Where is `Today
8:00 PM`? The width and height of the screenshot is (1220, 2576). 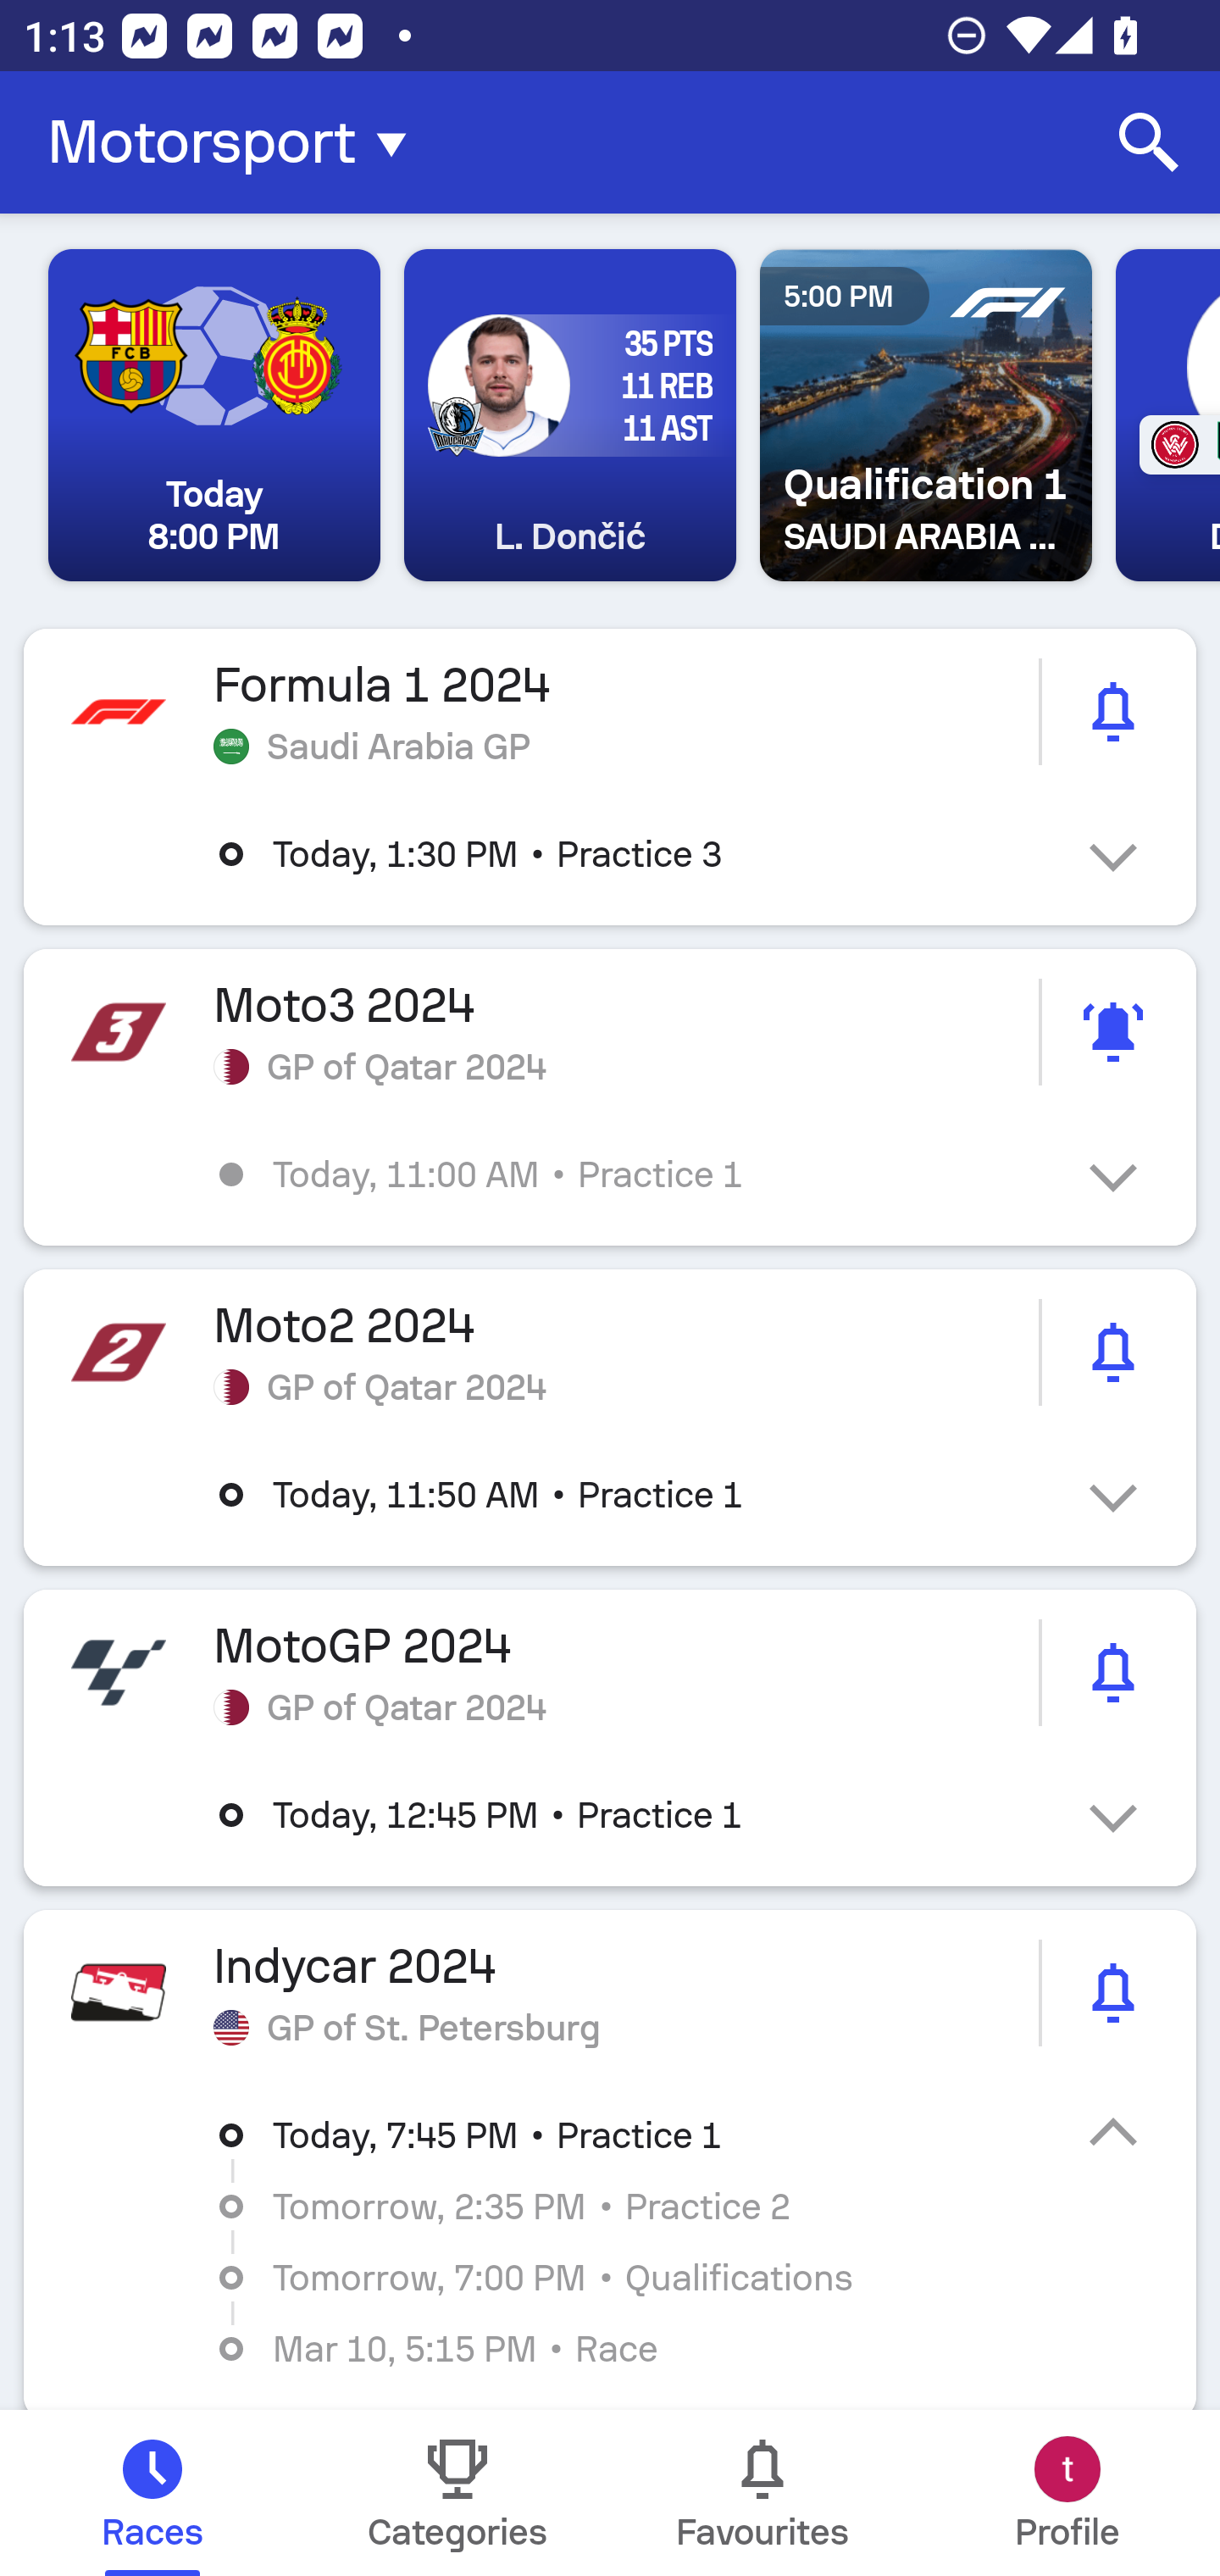
Today
8:00 PM is located at coordinates (214, 415).